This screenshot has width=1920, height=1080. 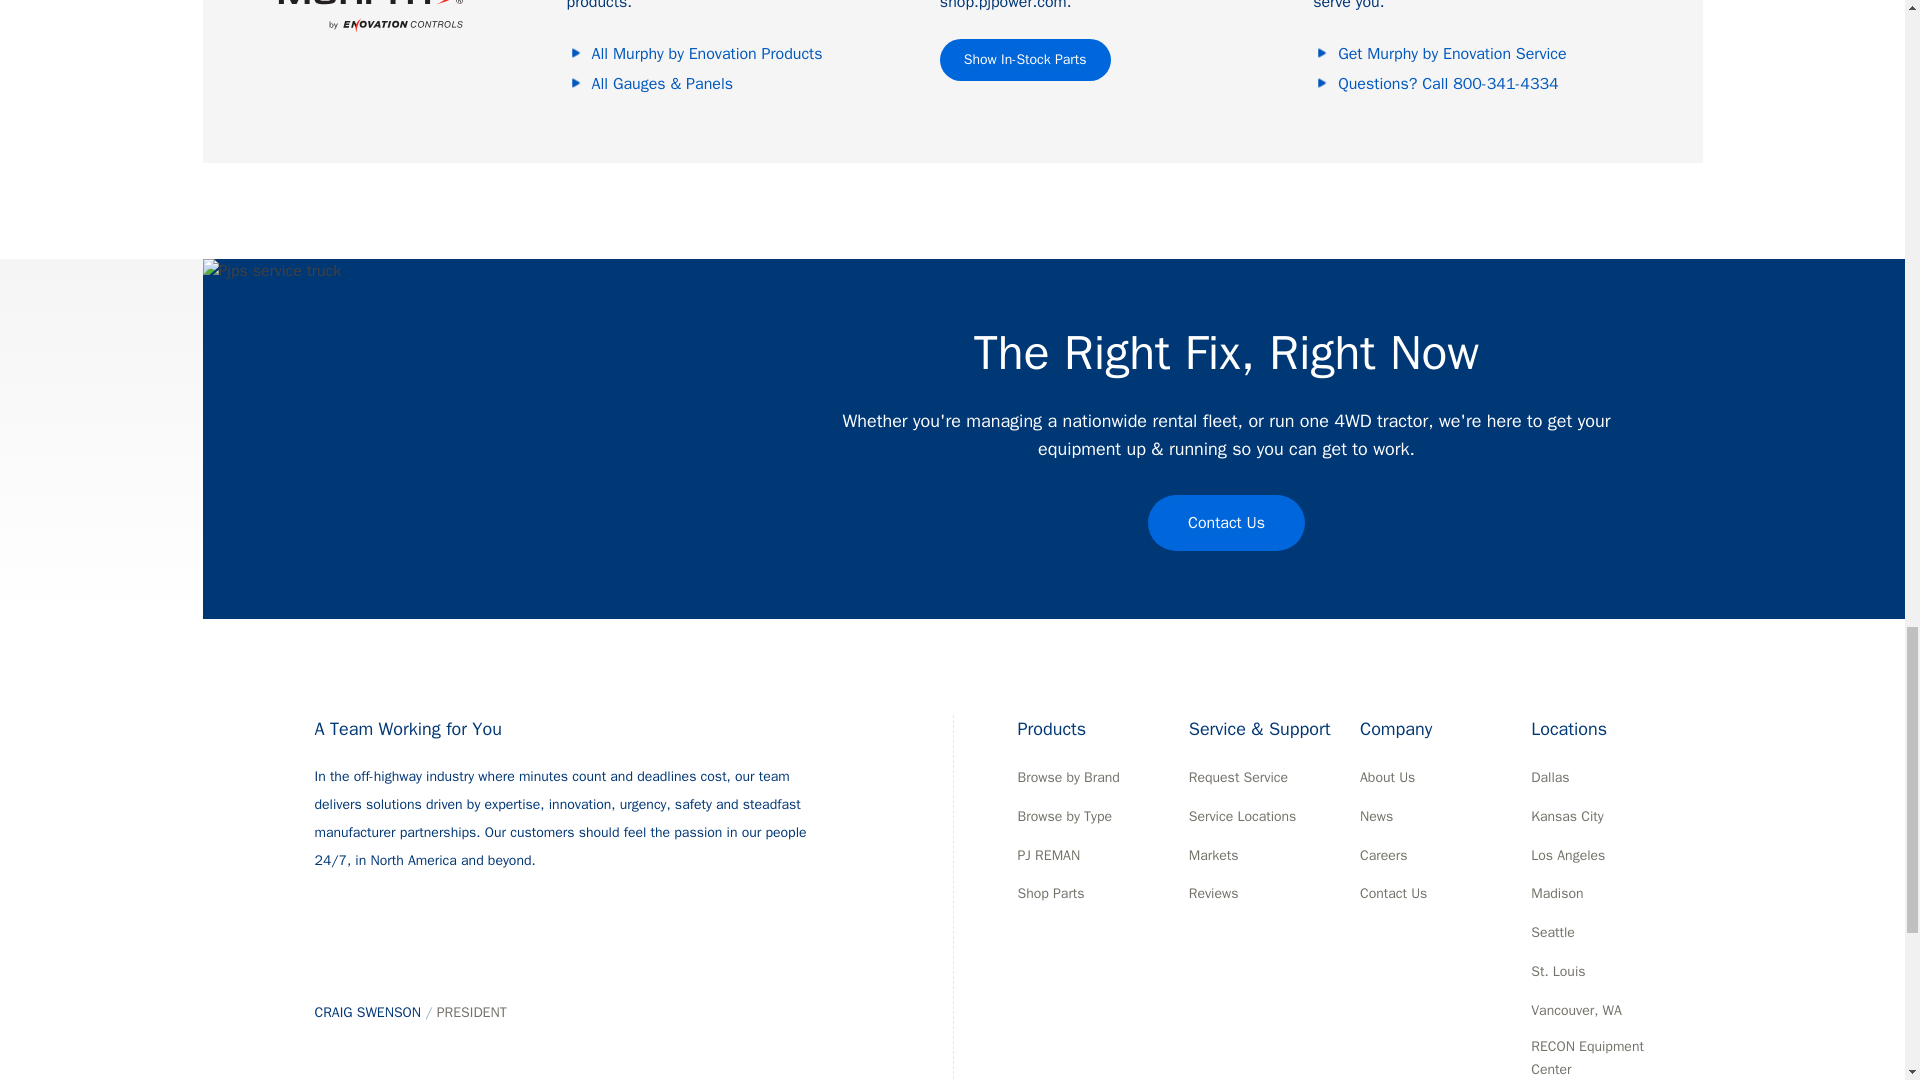 What do you see at coordinates (1026, 60) in the screenshot?
I see `Show In-Stock Parts` at bounding box center [1026, 60].